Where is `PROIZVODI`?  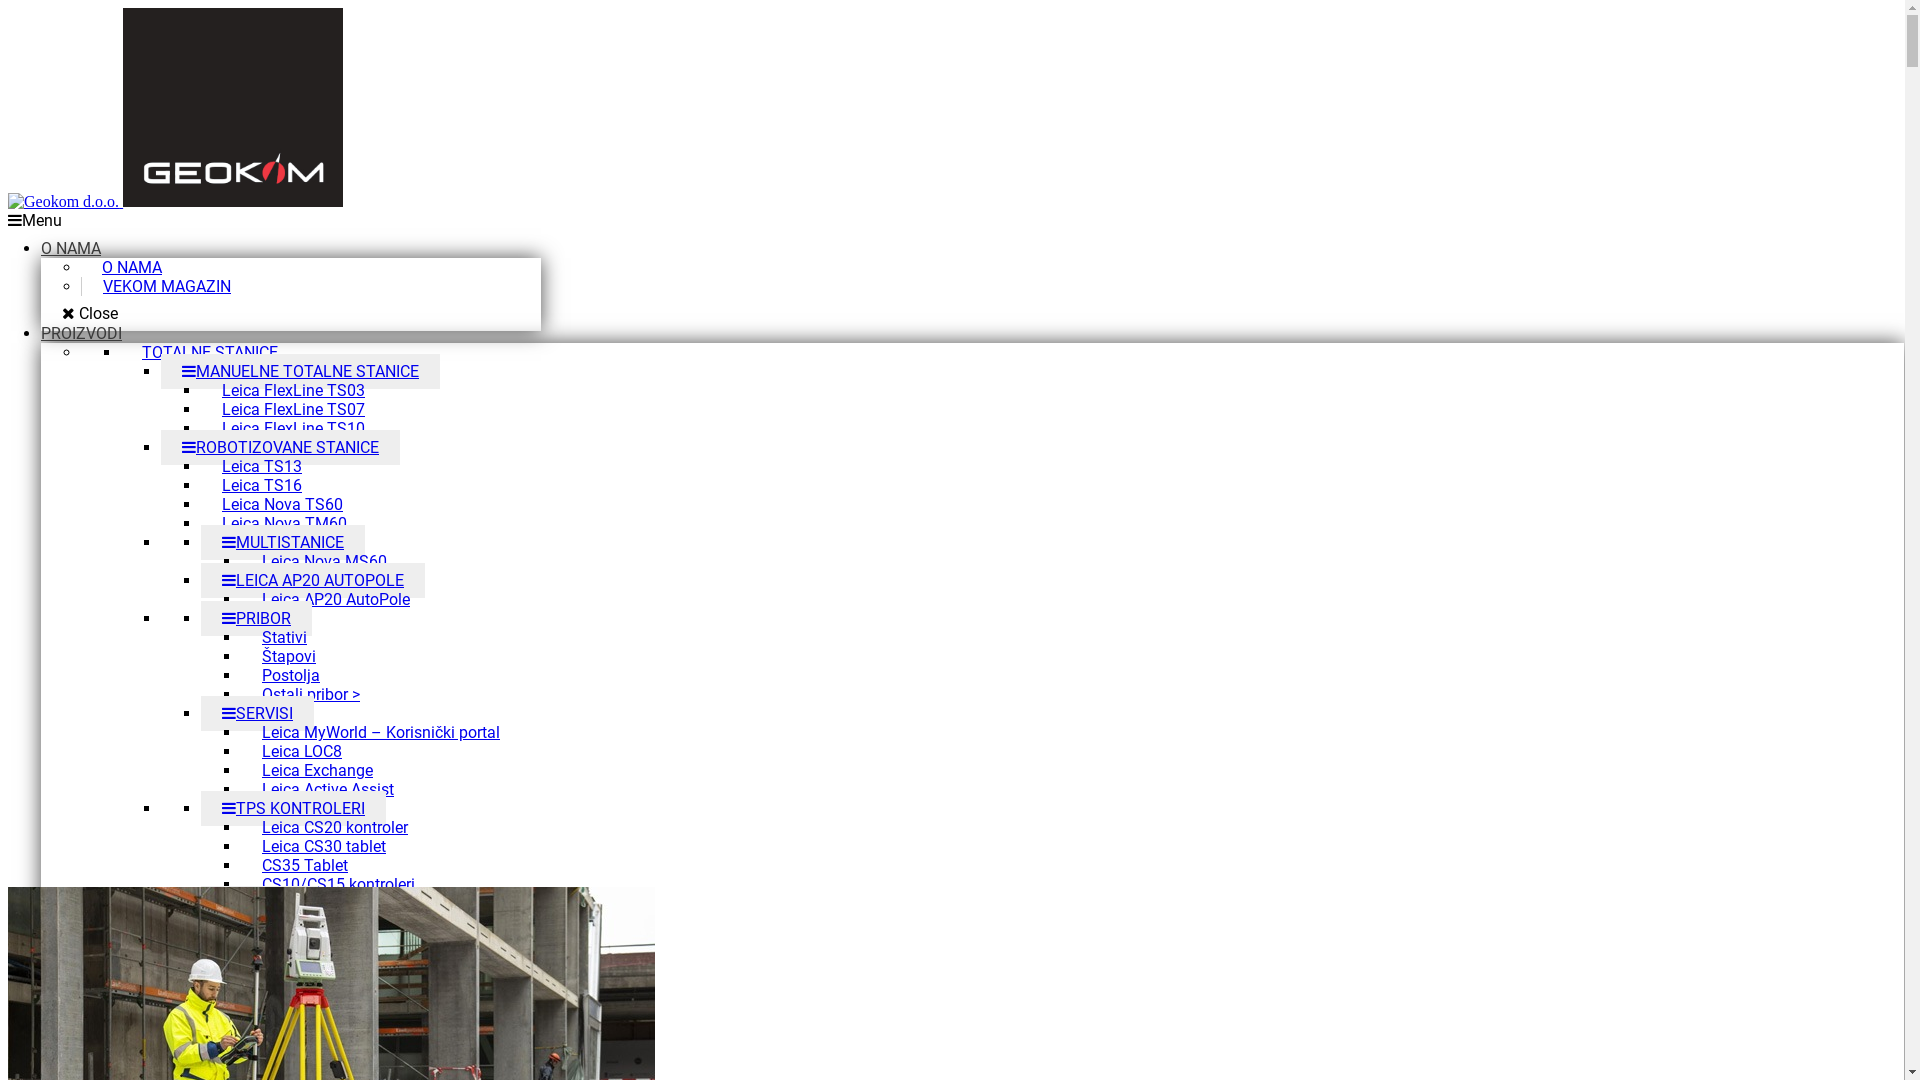
PROIZVODI is located at coordinates (82, 334).